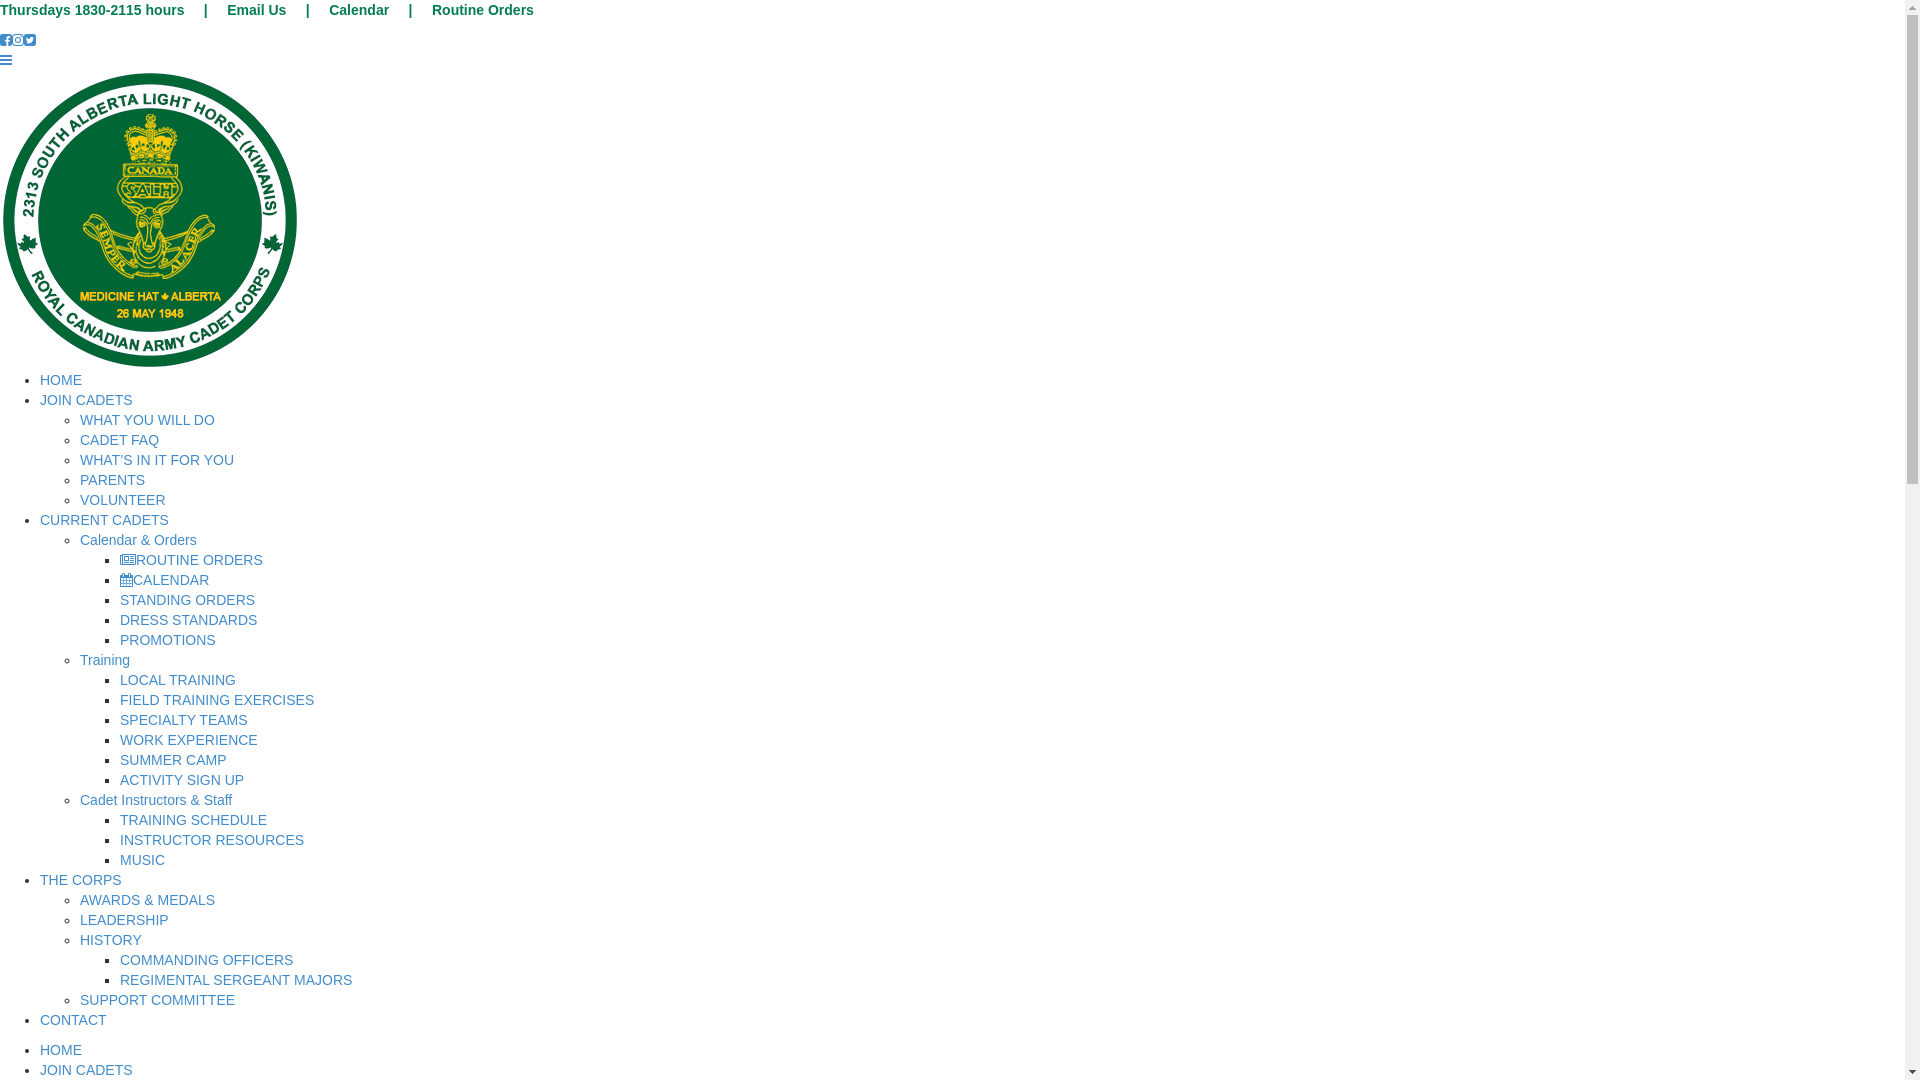 This screenshot has height=1080, width=1920. What do you see at coordinates (156, 800) in the screenshot?
I see `Cadet Instructors & Staff` at bounding box center [156, 800].